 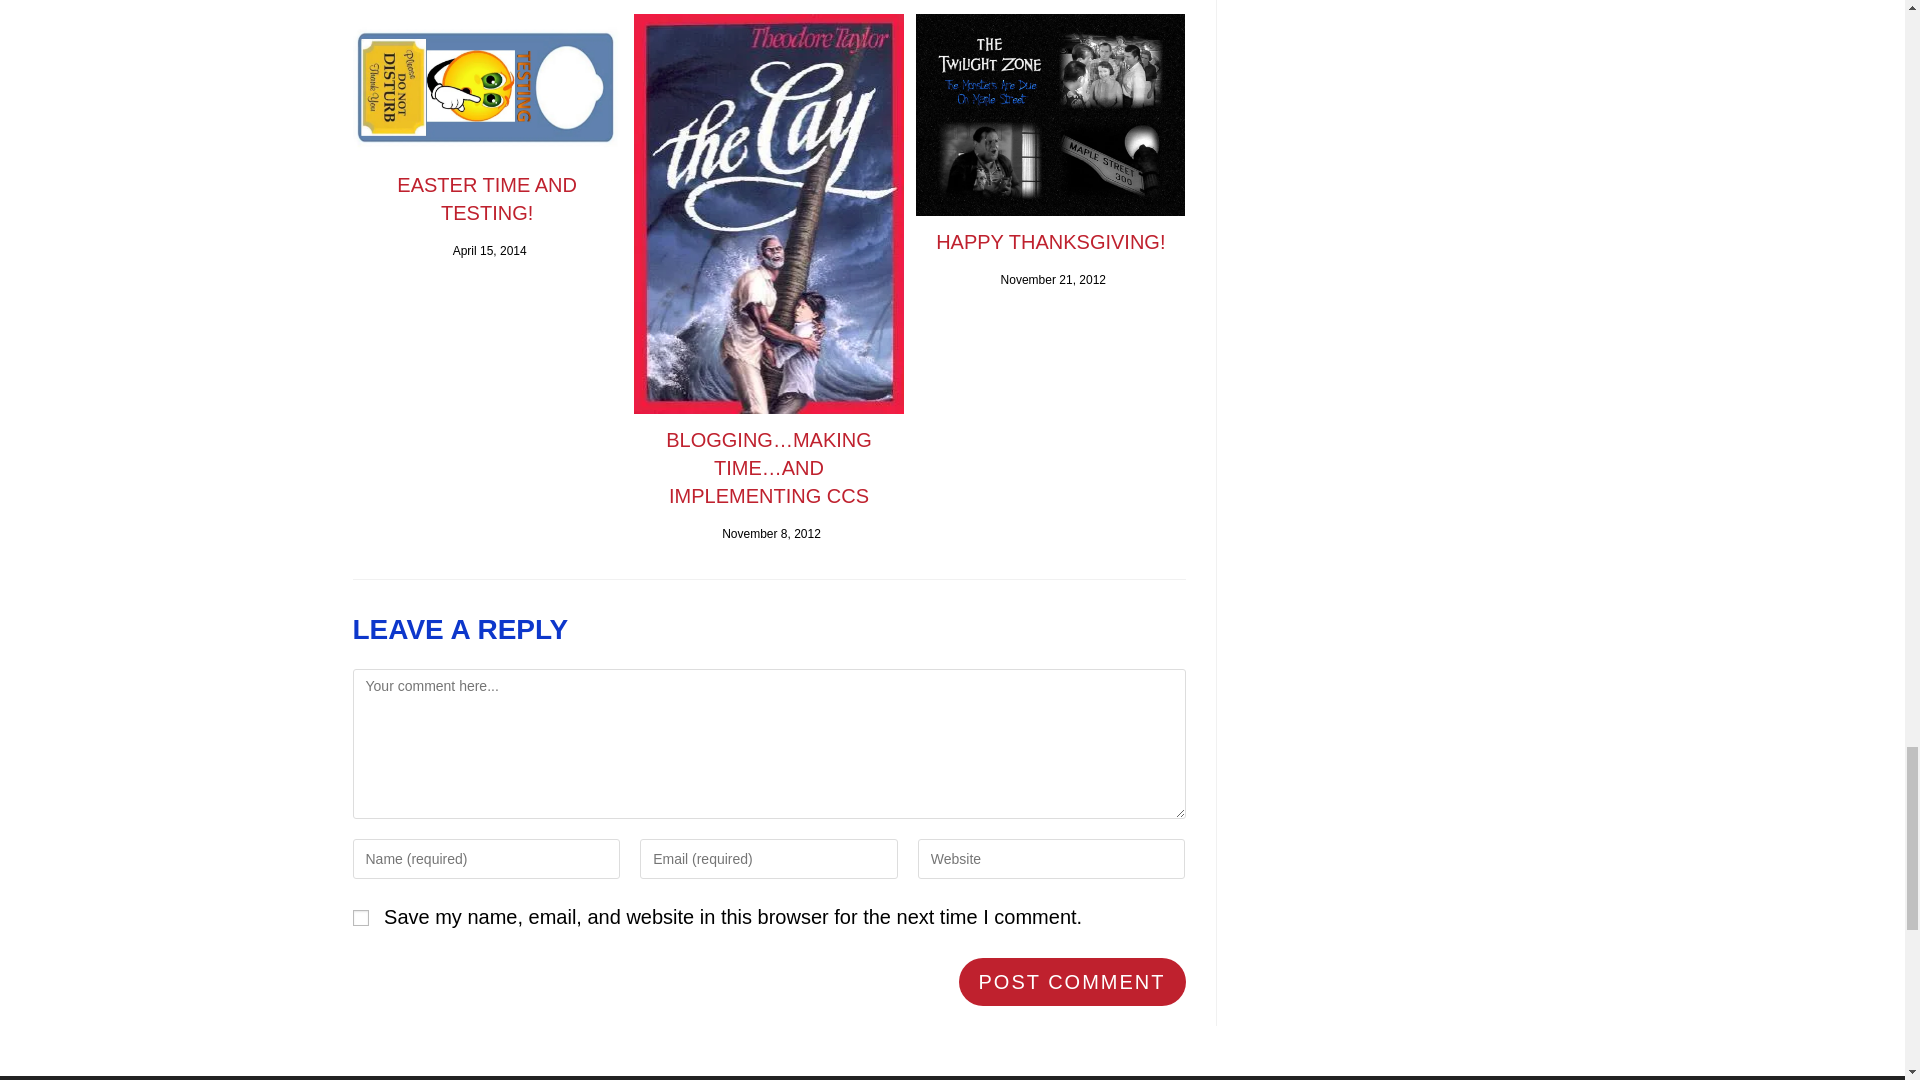 I want to click on Happy Thanksgiving! 20, so click(x=1050, y=115).